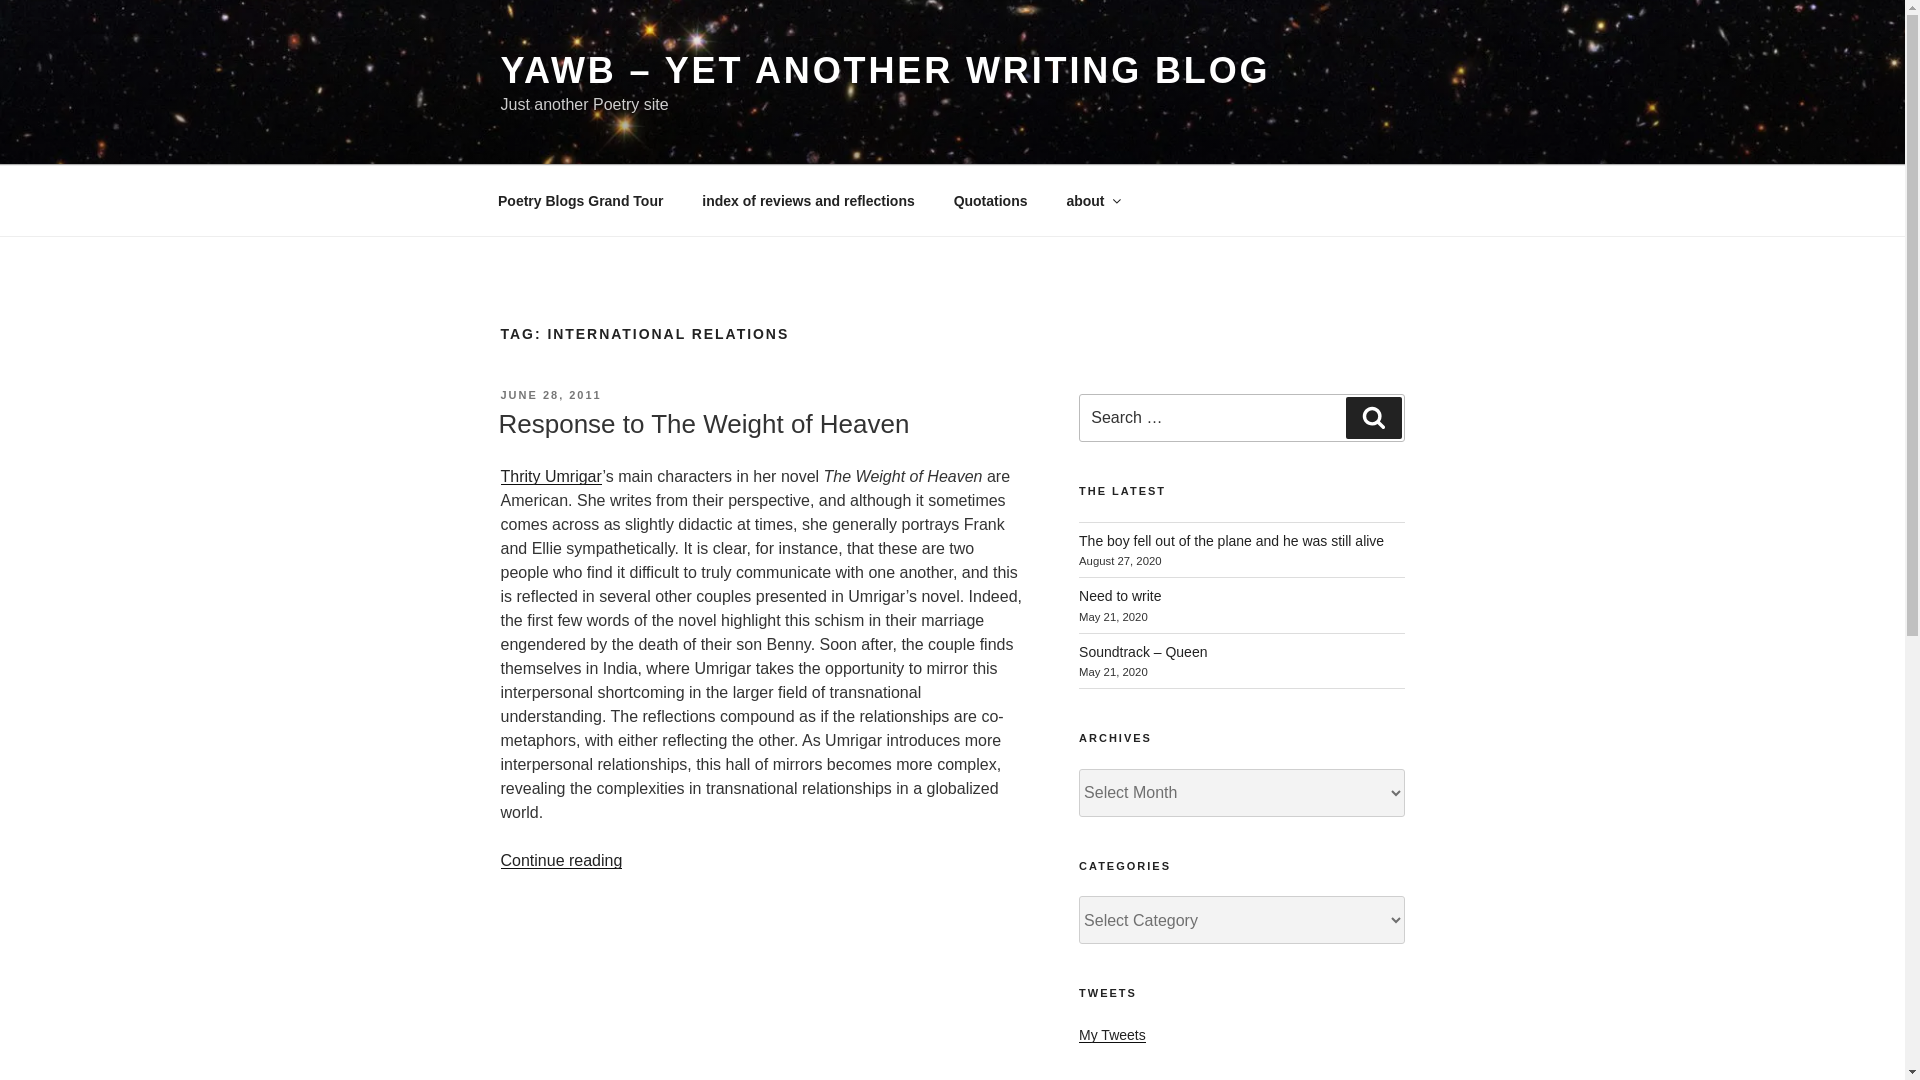 This screenshot has height=1080, width=1920. I want to click on Search, so click(1373, 418).